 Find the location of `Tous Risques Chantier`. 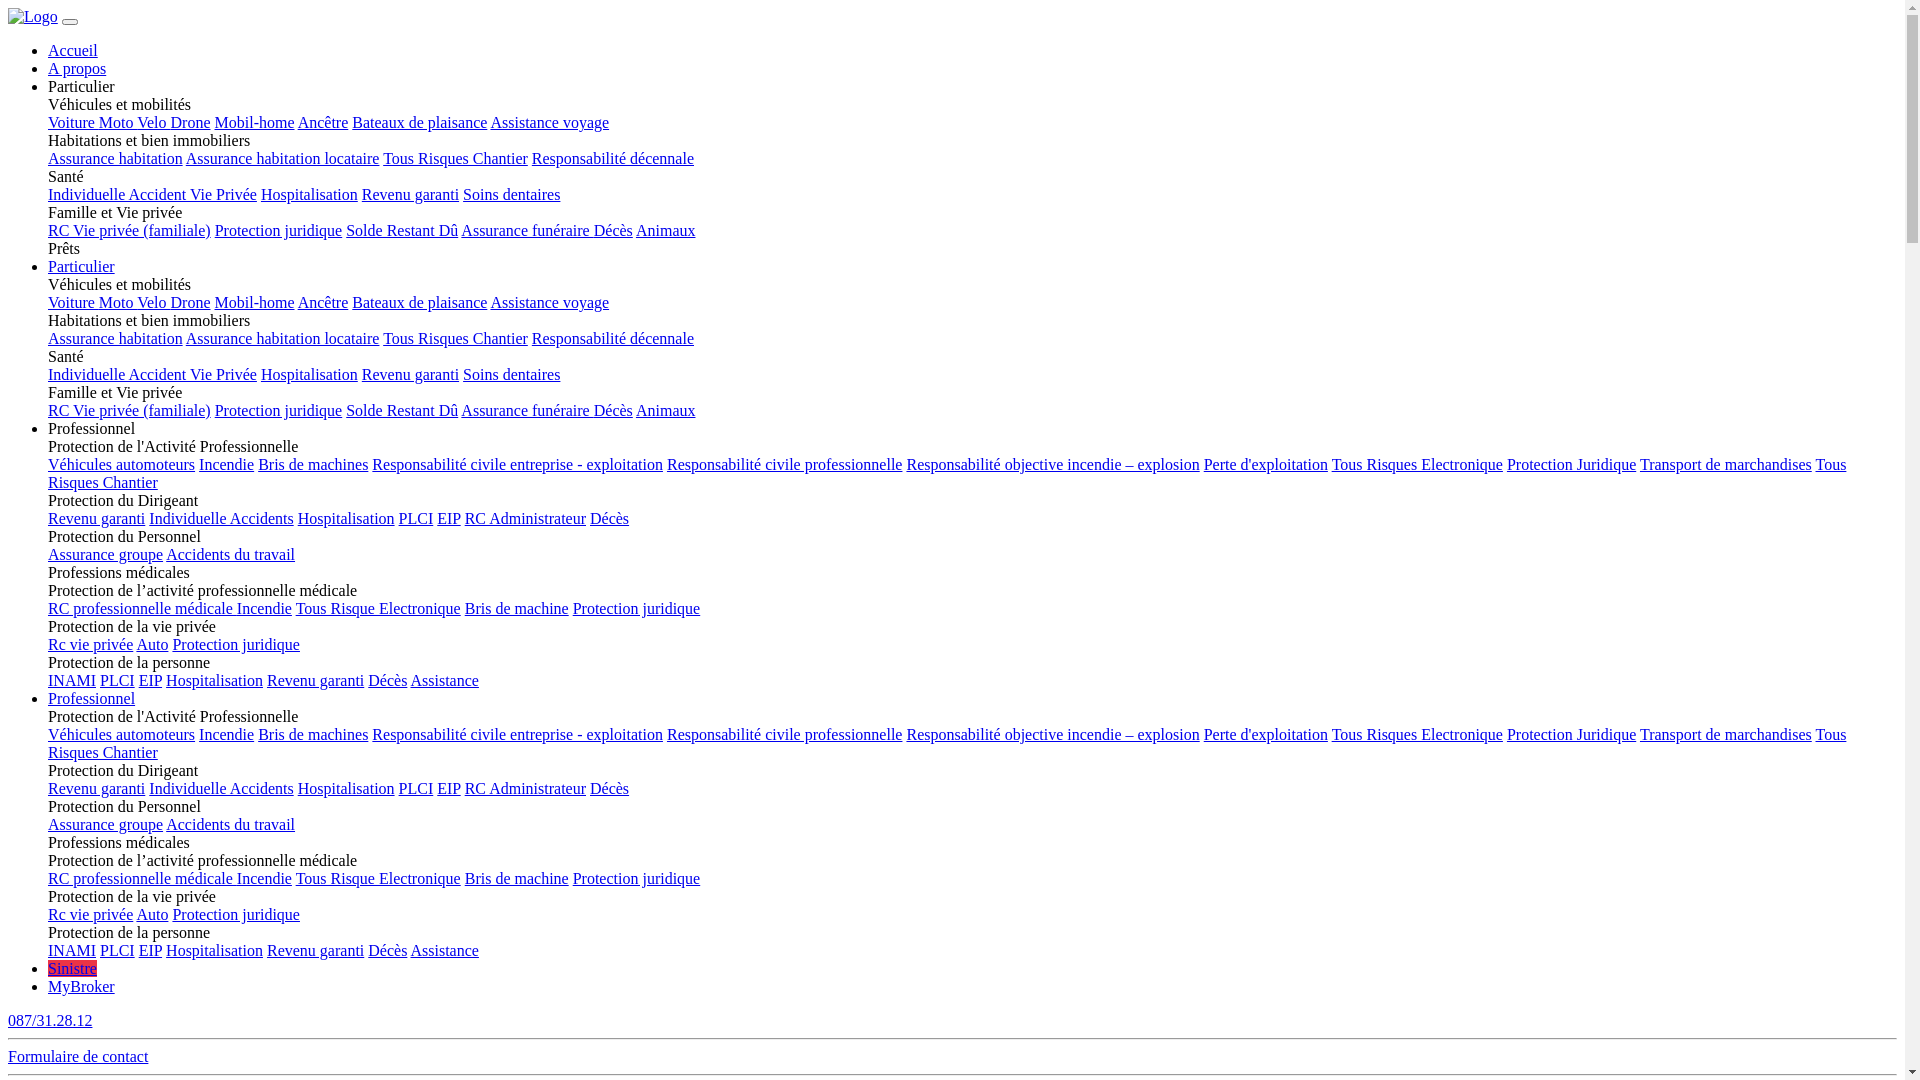

Tous Risques Chantier is located at coordinates (947, 474).